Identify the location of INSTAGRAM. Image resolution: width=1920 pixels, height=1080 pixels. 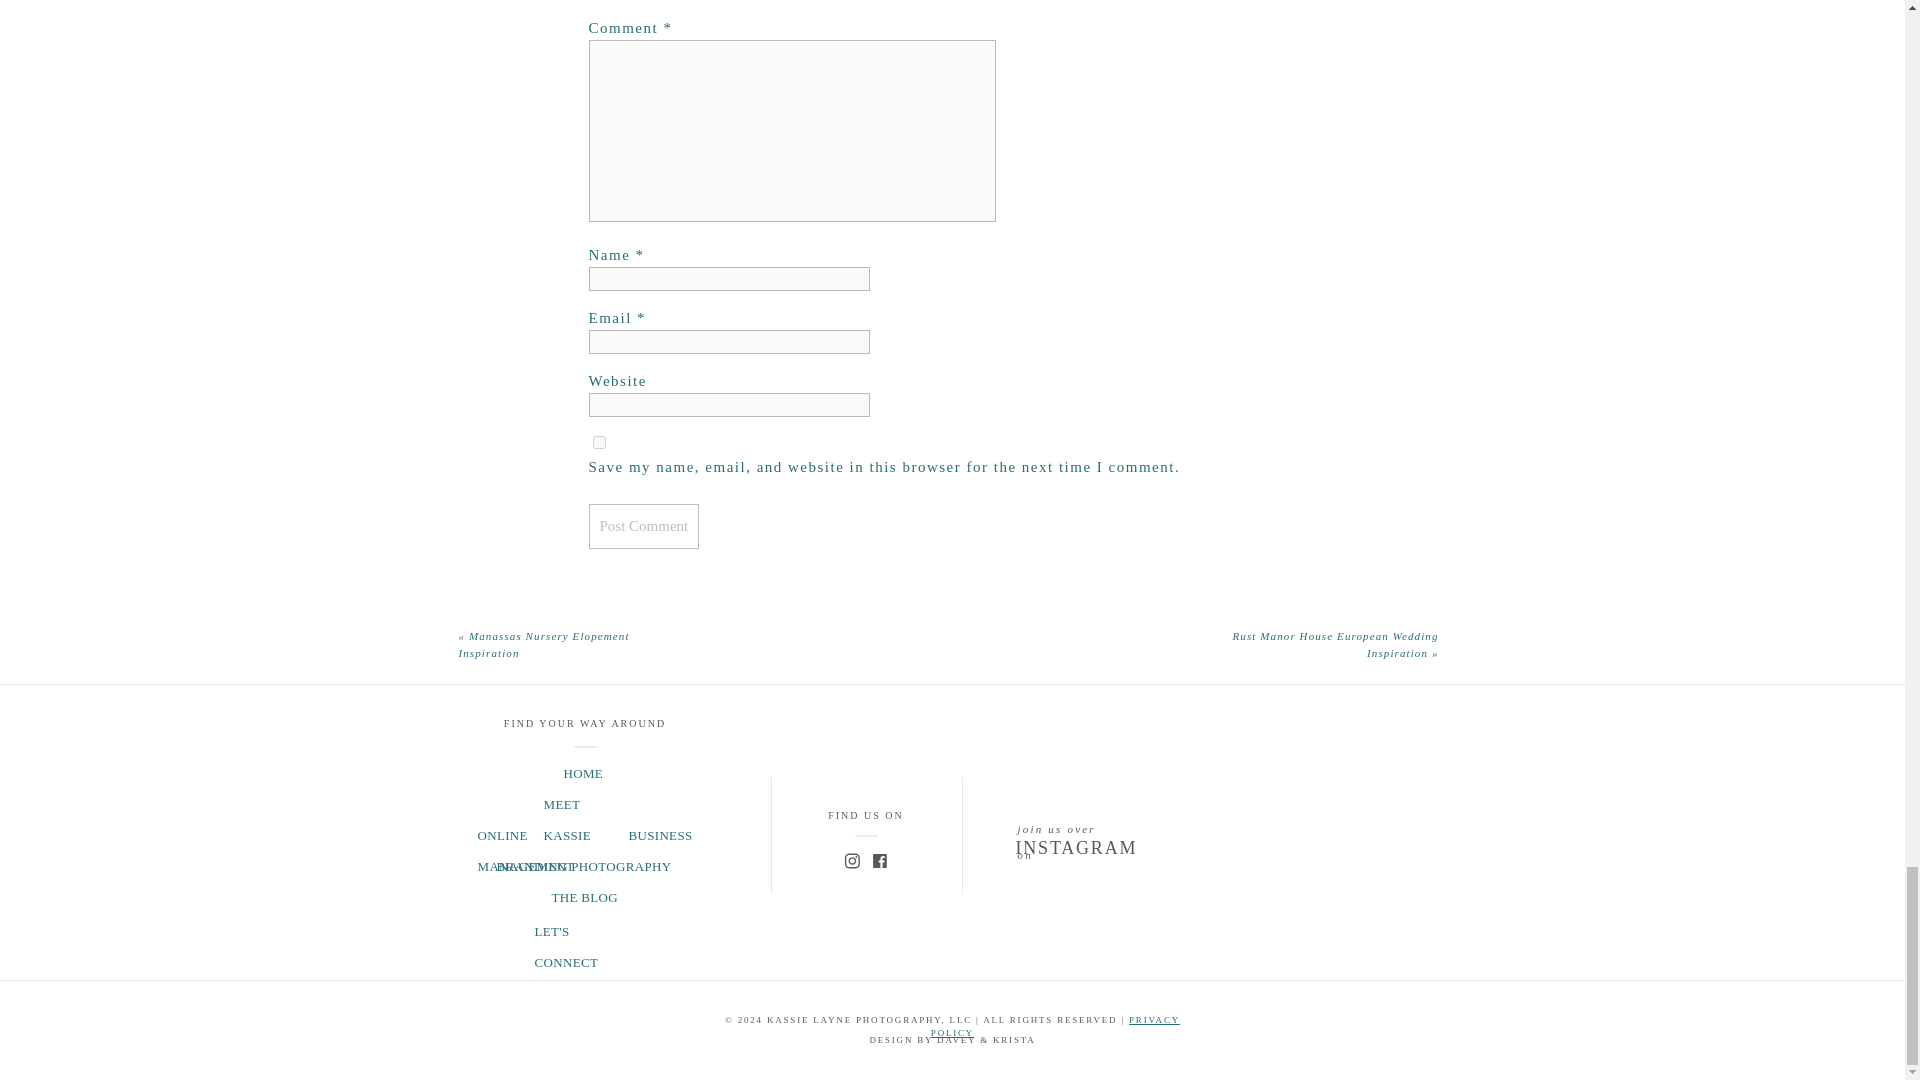
(1082, 846).